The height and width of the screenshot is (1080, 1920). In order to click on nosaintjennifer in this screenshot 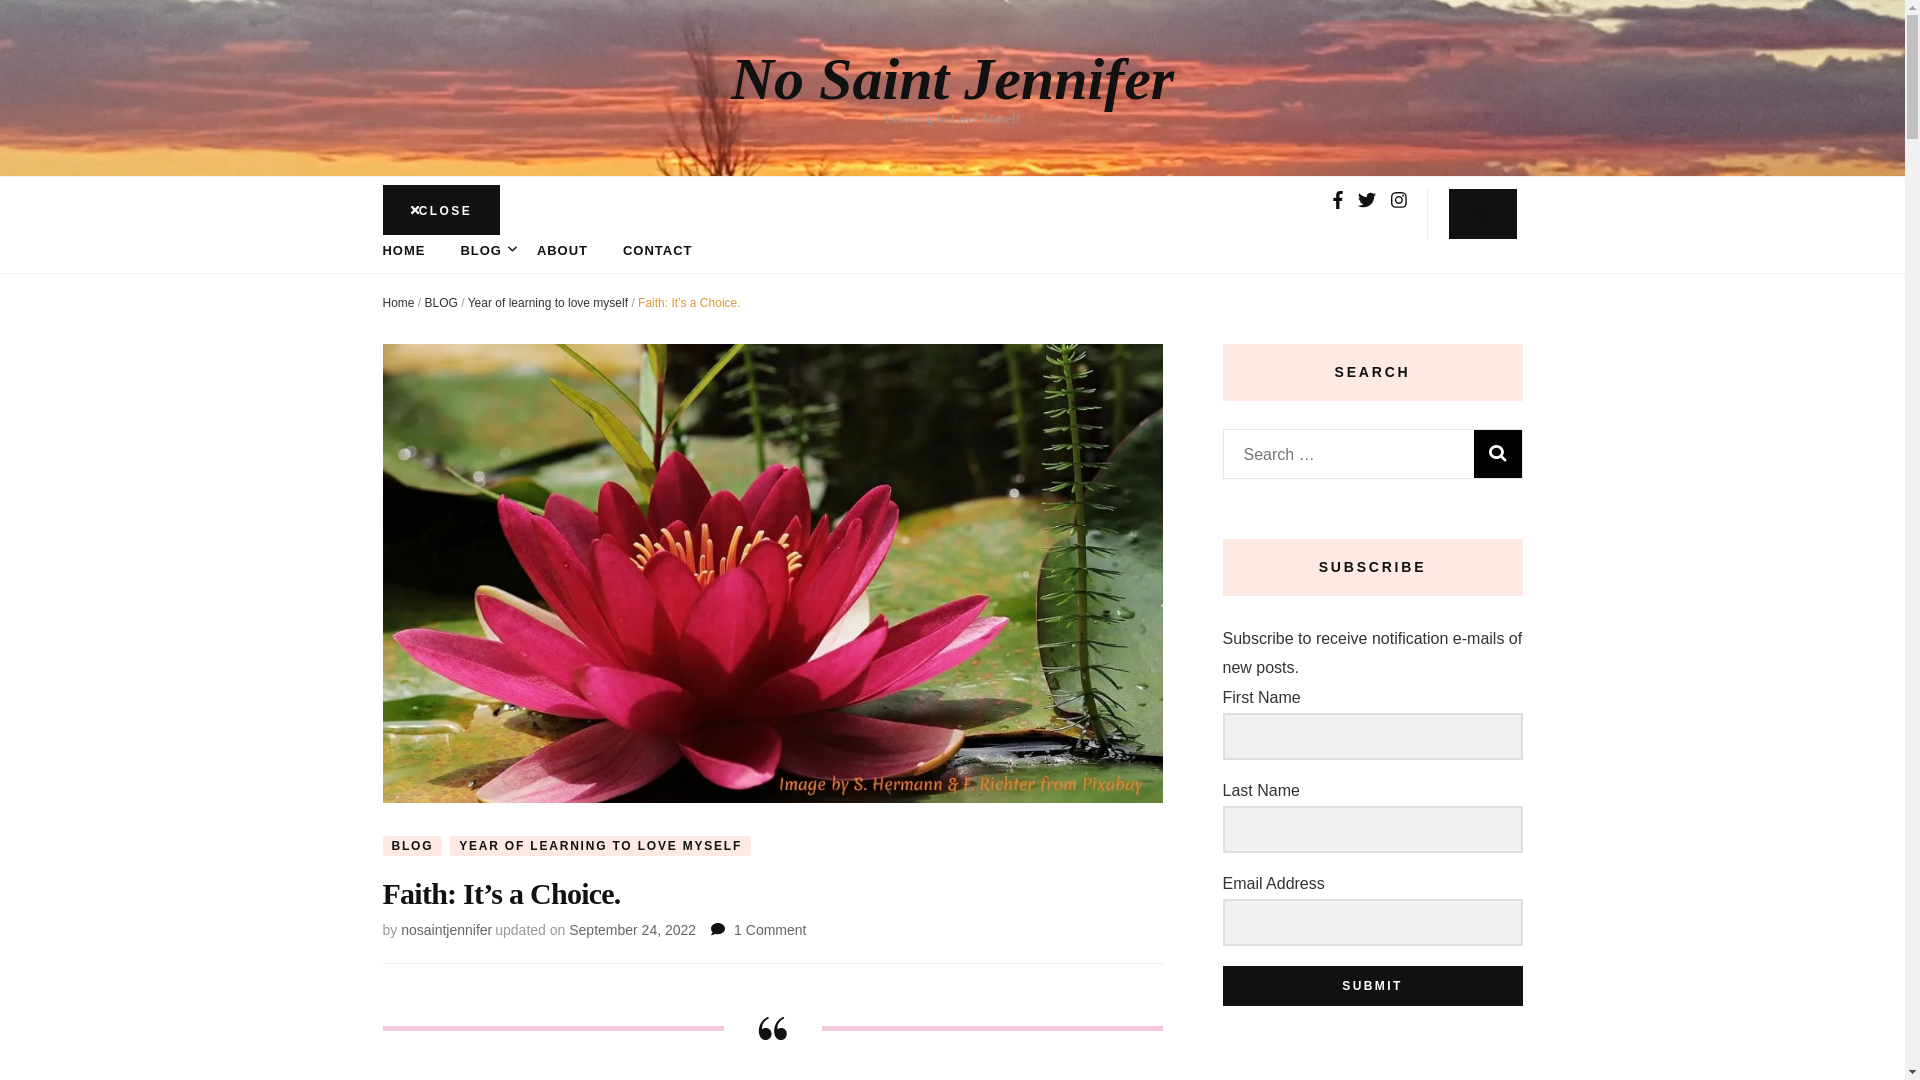, I will do `click(446, 930)`.